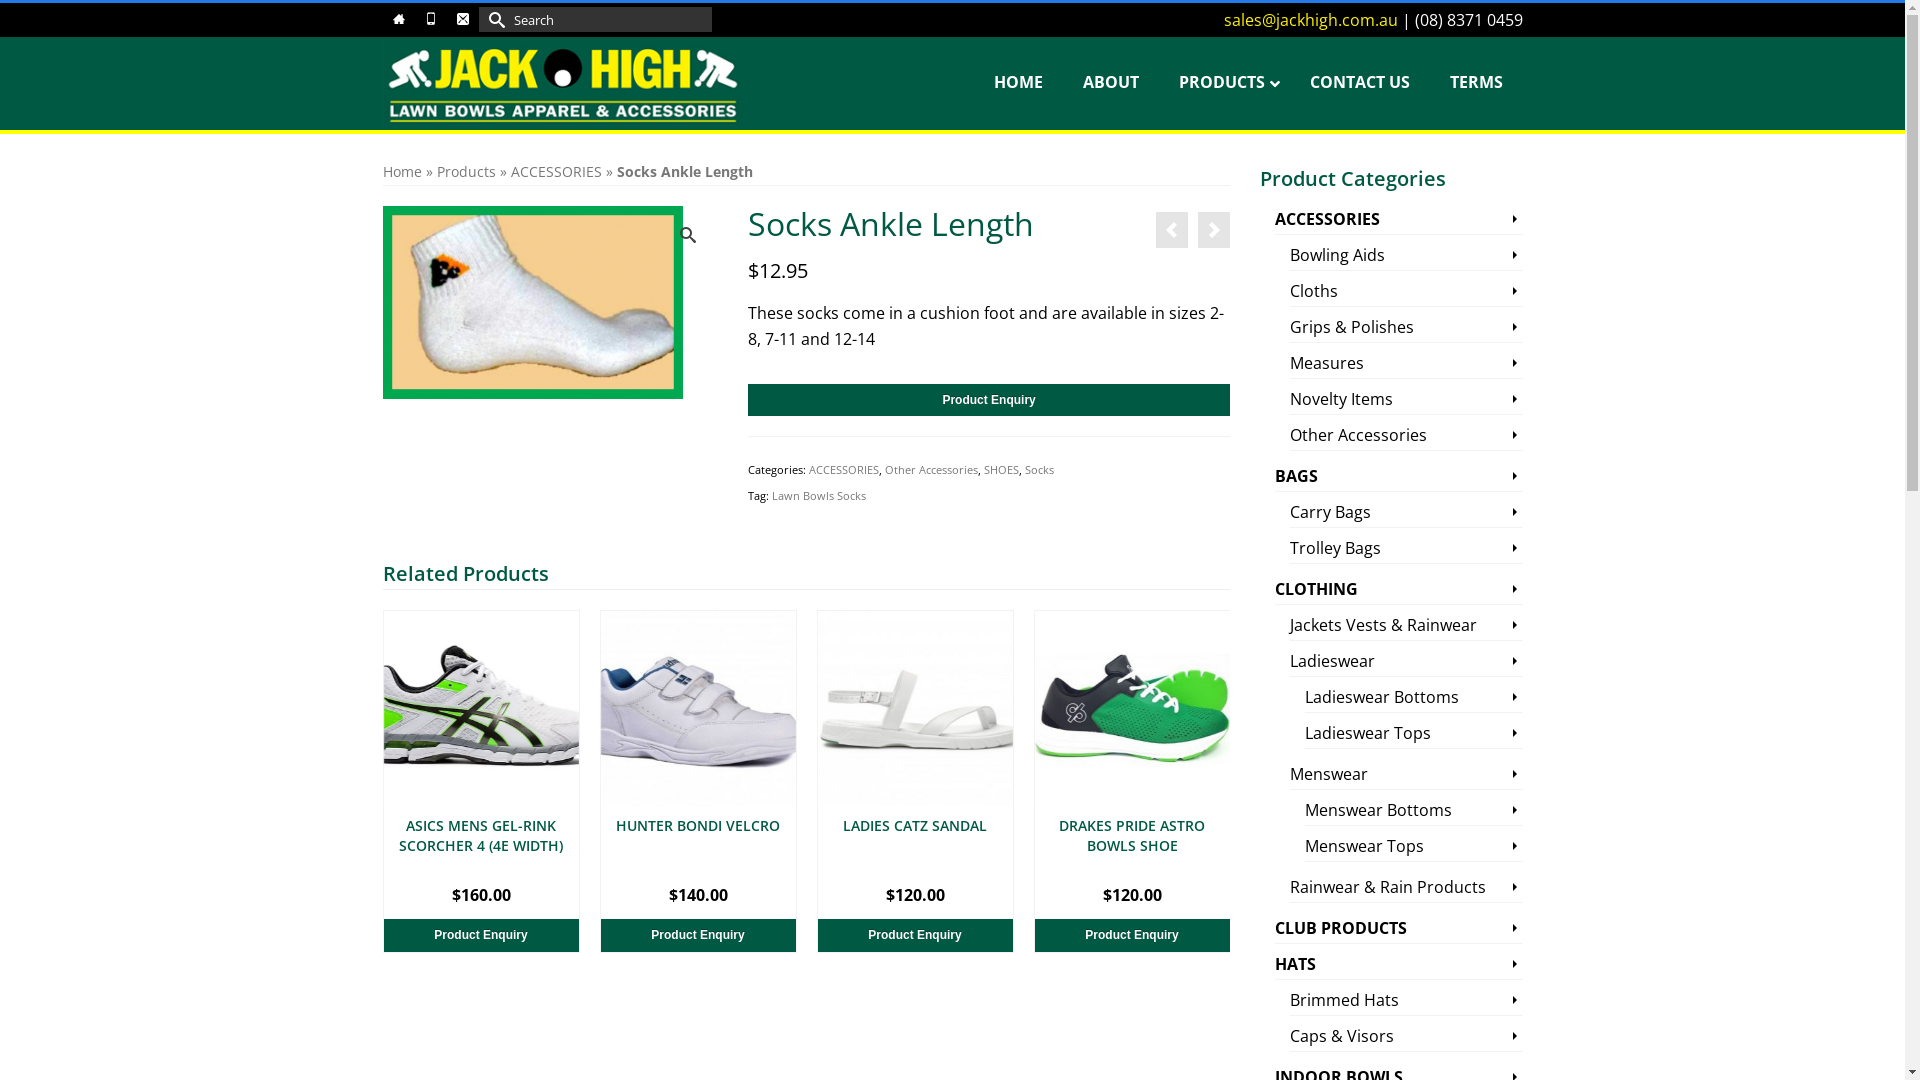  What do you see at coordinates (1406, 662) in the screenshot?
I see `Ladieswear` at bounding box center [1406, 662].